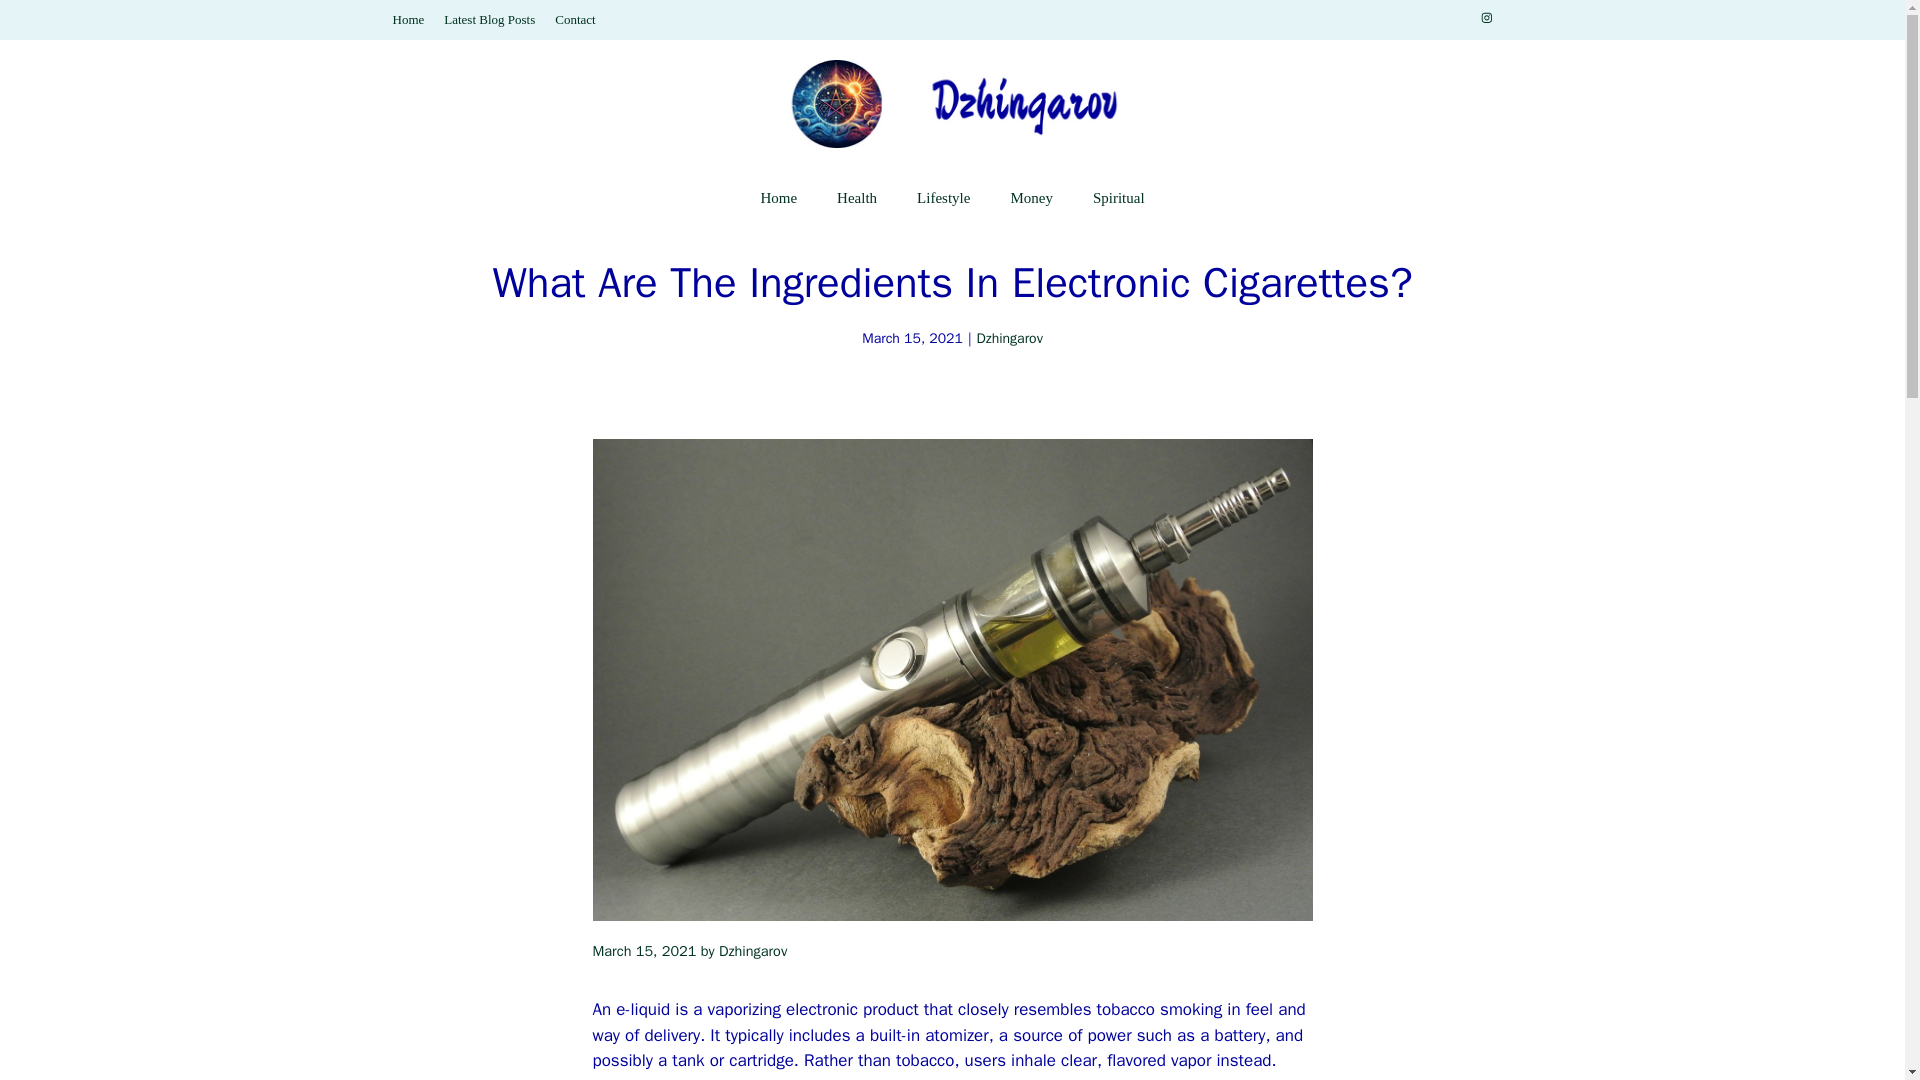 This screenshot has height=1080, width=1920. I want to click on View all posts by Dzhingarov, so click(752, 950).